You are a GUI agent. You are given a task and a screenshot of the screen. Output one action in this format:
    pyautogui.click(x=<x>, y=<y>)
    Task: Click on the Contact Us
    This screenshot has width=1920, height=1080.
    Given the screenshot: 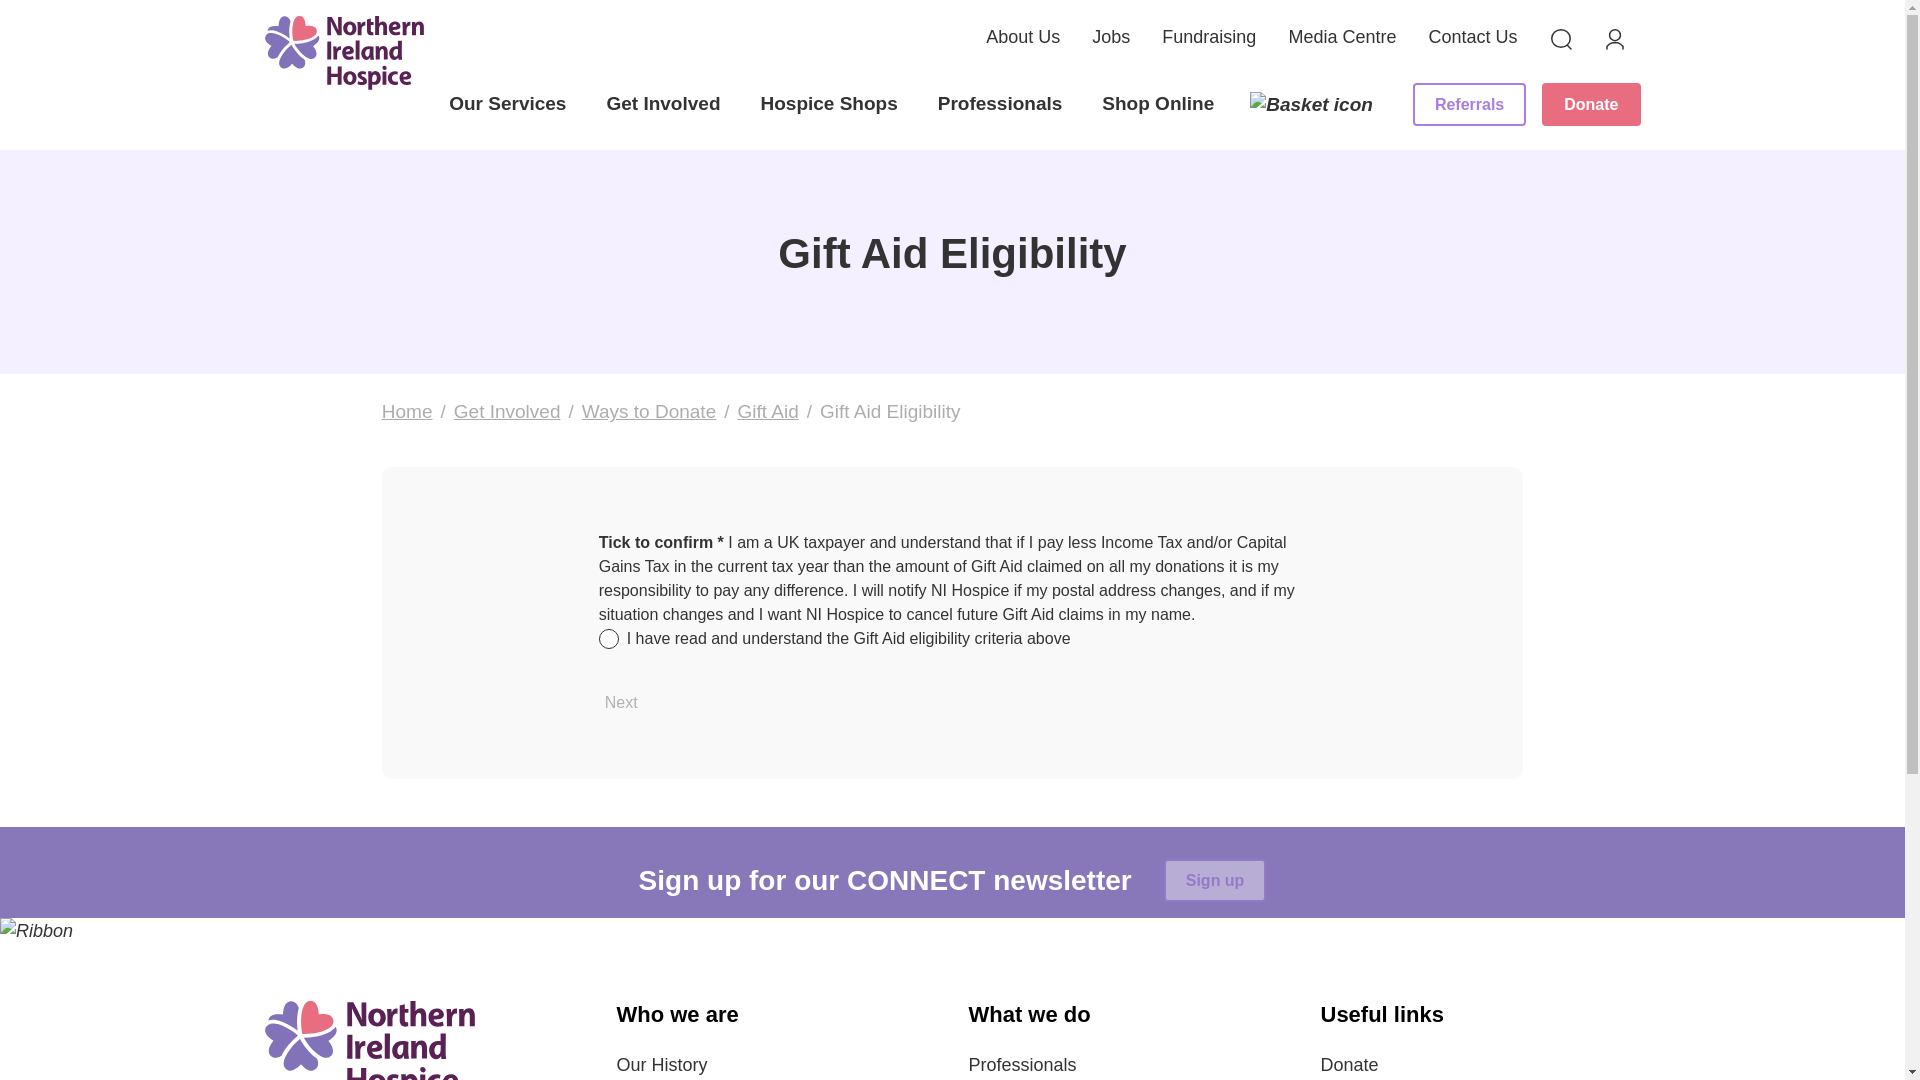 What is the action you would take?
    pyautogui.click(x=1472, y=36)
    